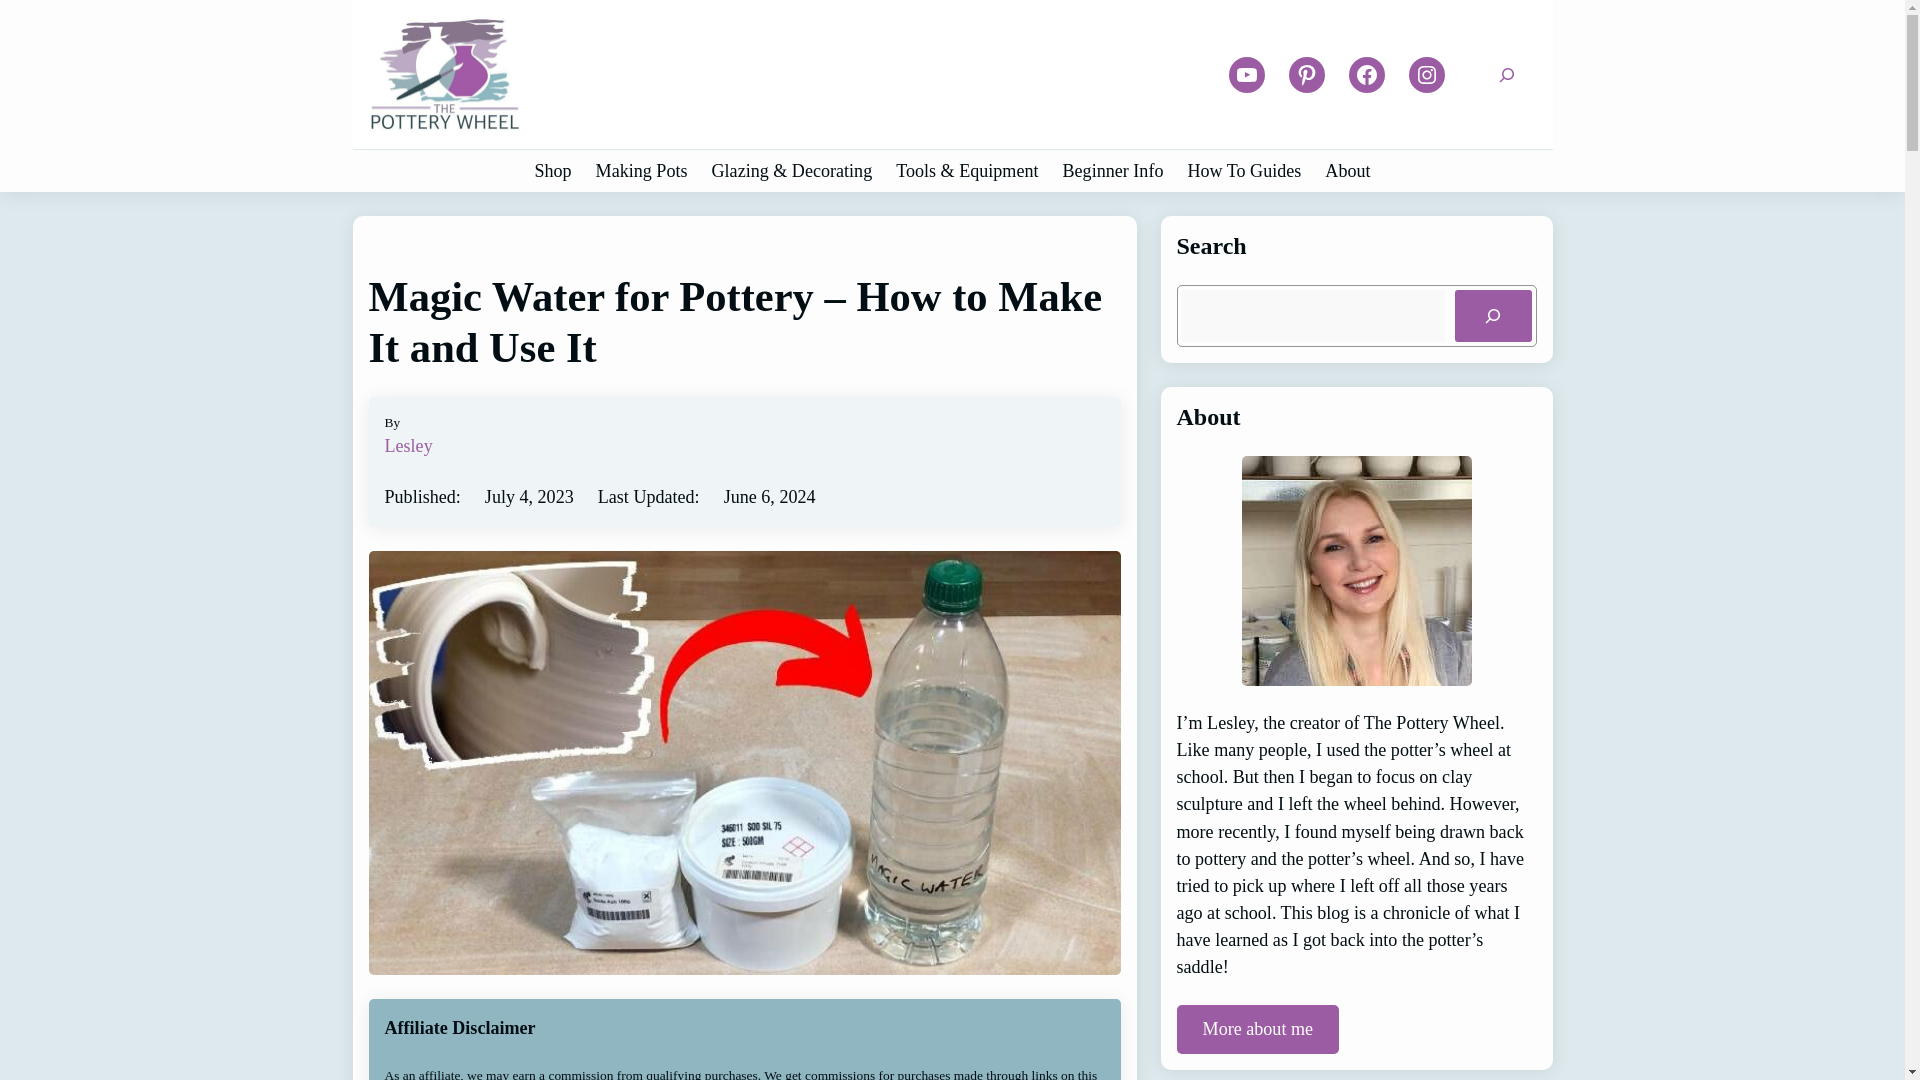 Image resolution: width=1920 pixels, height=1080 pixels. I want to click on Making Pots, so click(641, 171).